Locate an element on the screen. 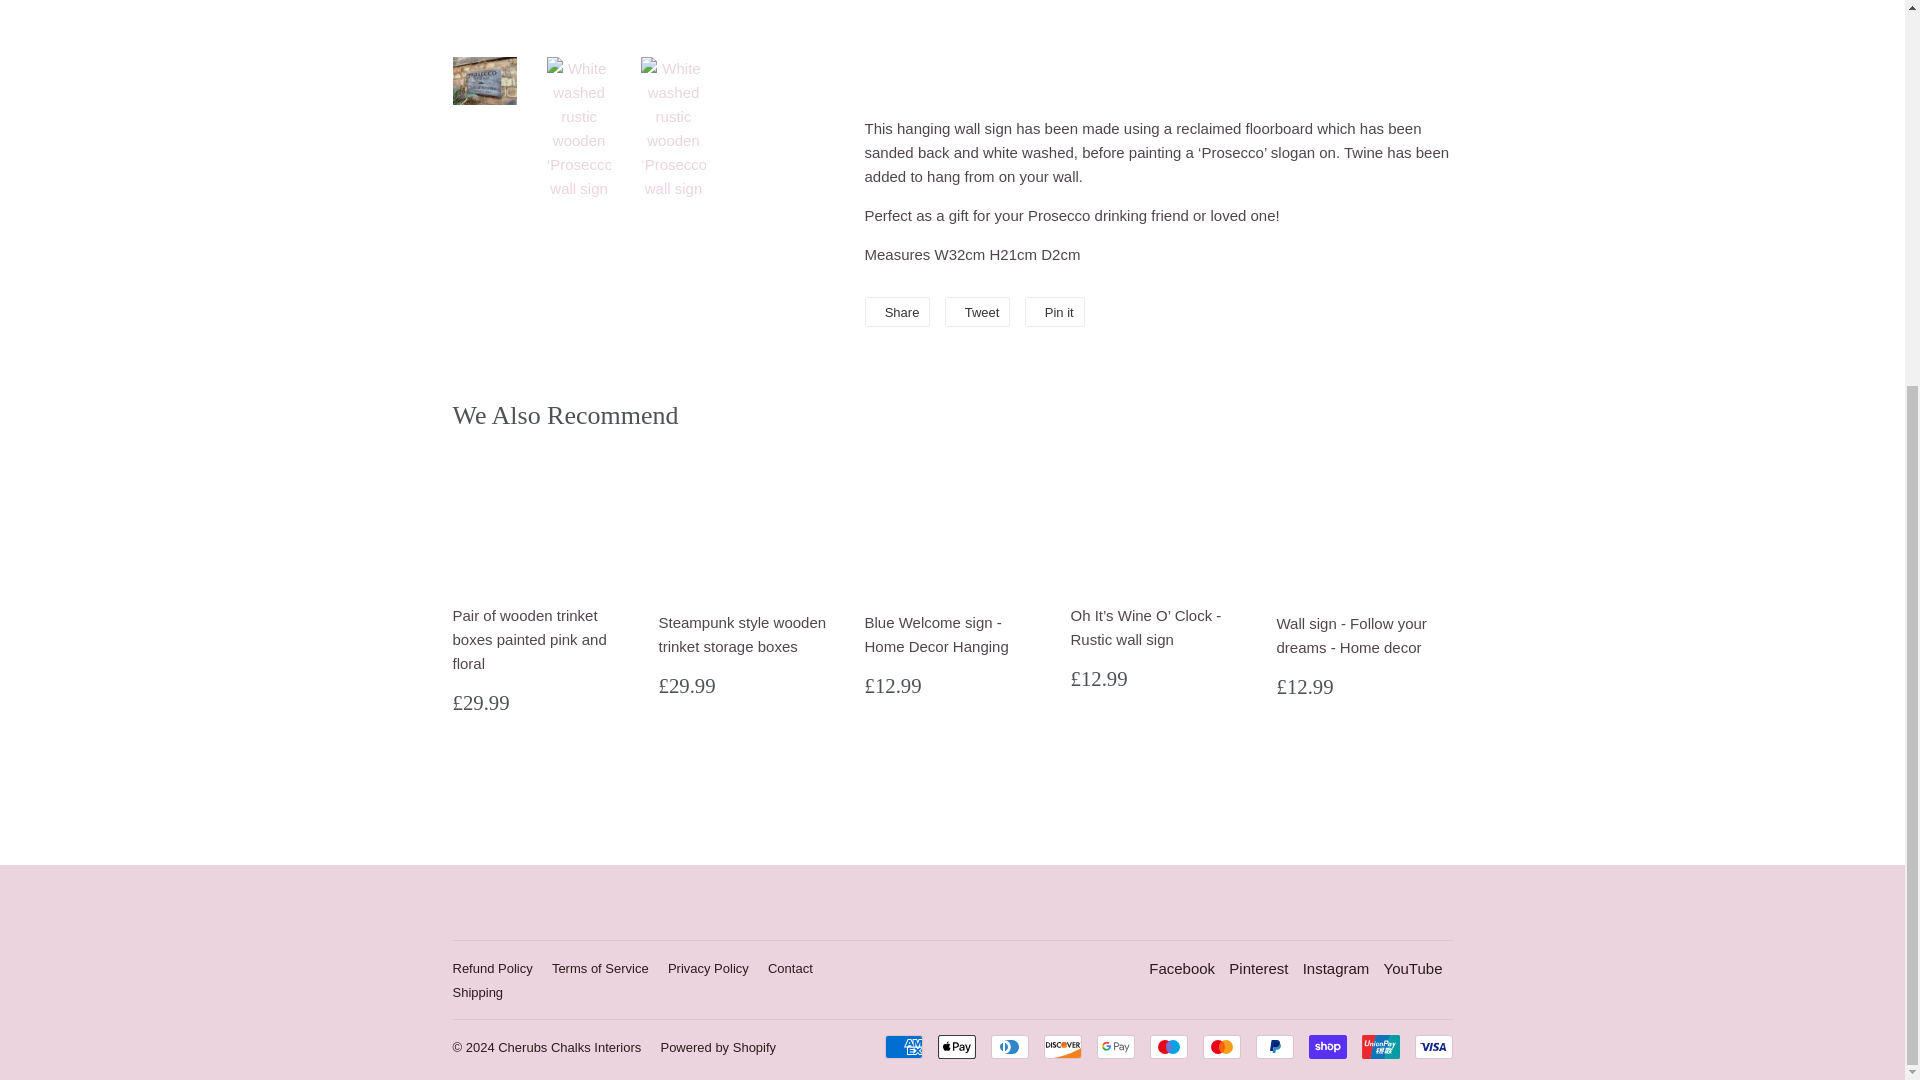 This screenshot has height=1080, width=1920. Share on Facebook is located at coordinates (896, 312).